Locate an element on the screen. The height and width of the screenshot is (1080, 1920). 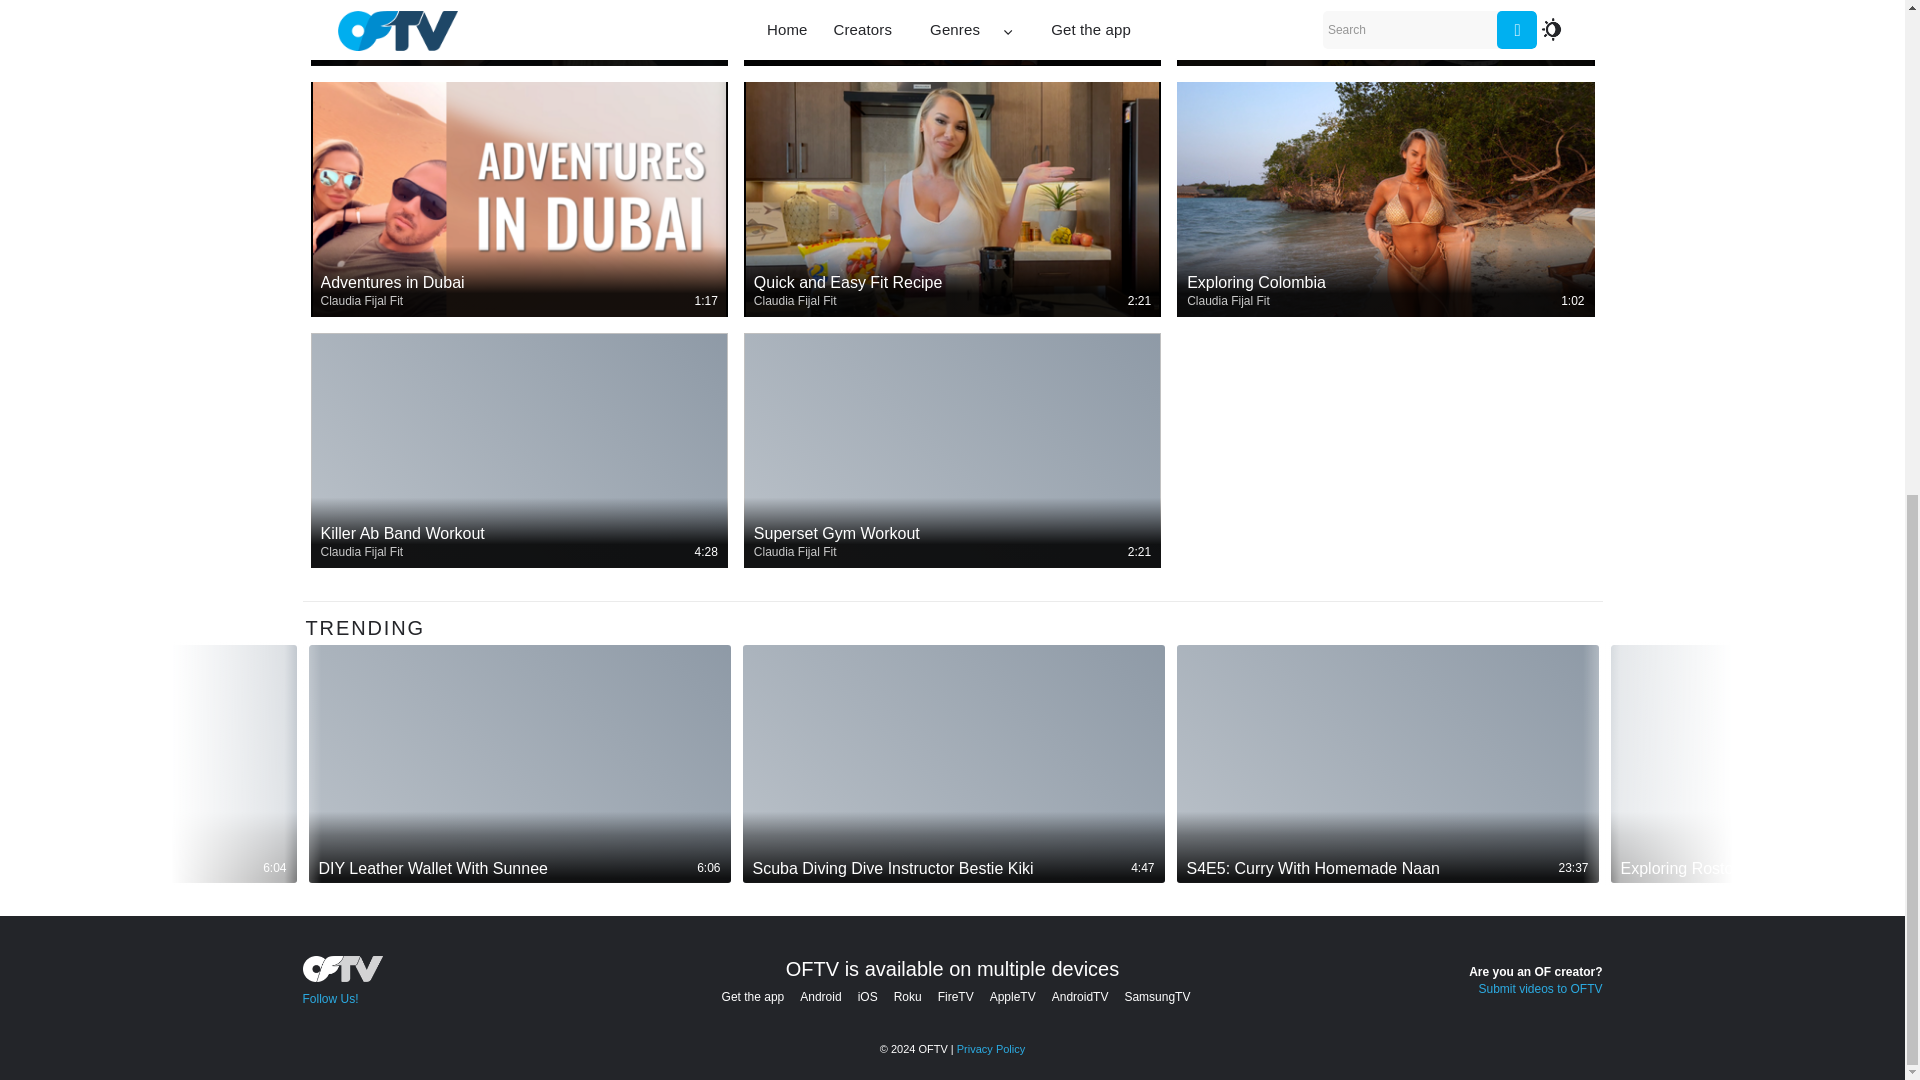
Adventures in Dubai is located at coordinates (518, 293).